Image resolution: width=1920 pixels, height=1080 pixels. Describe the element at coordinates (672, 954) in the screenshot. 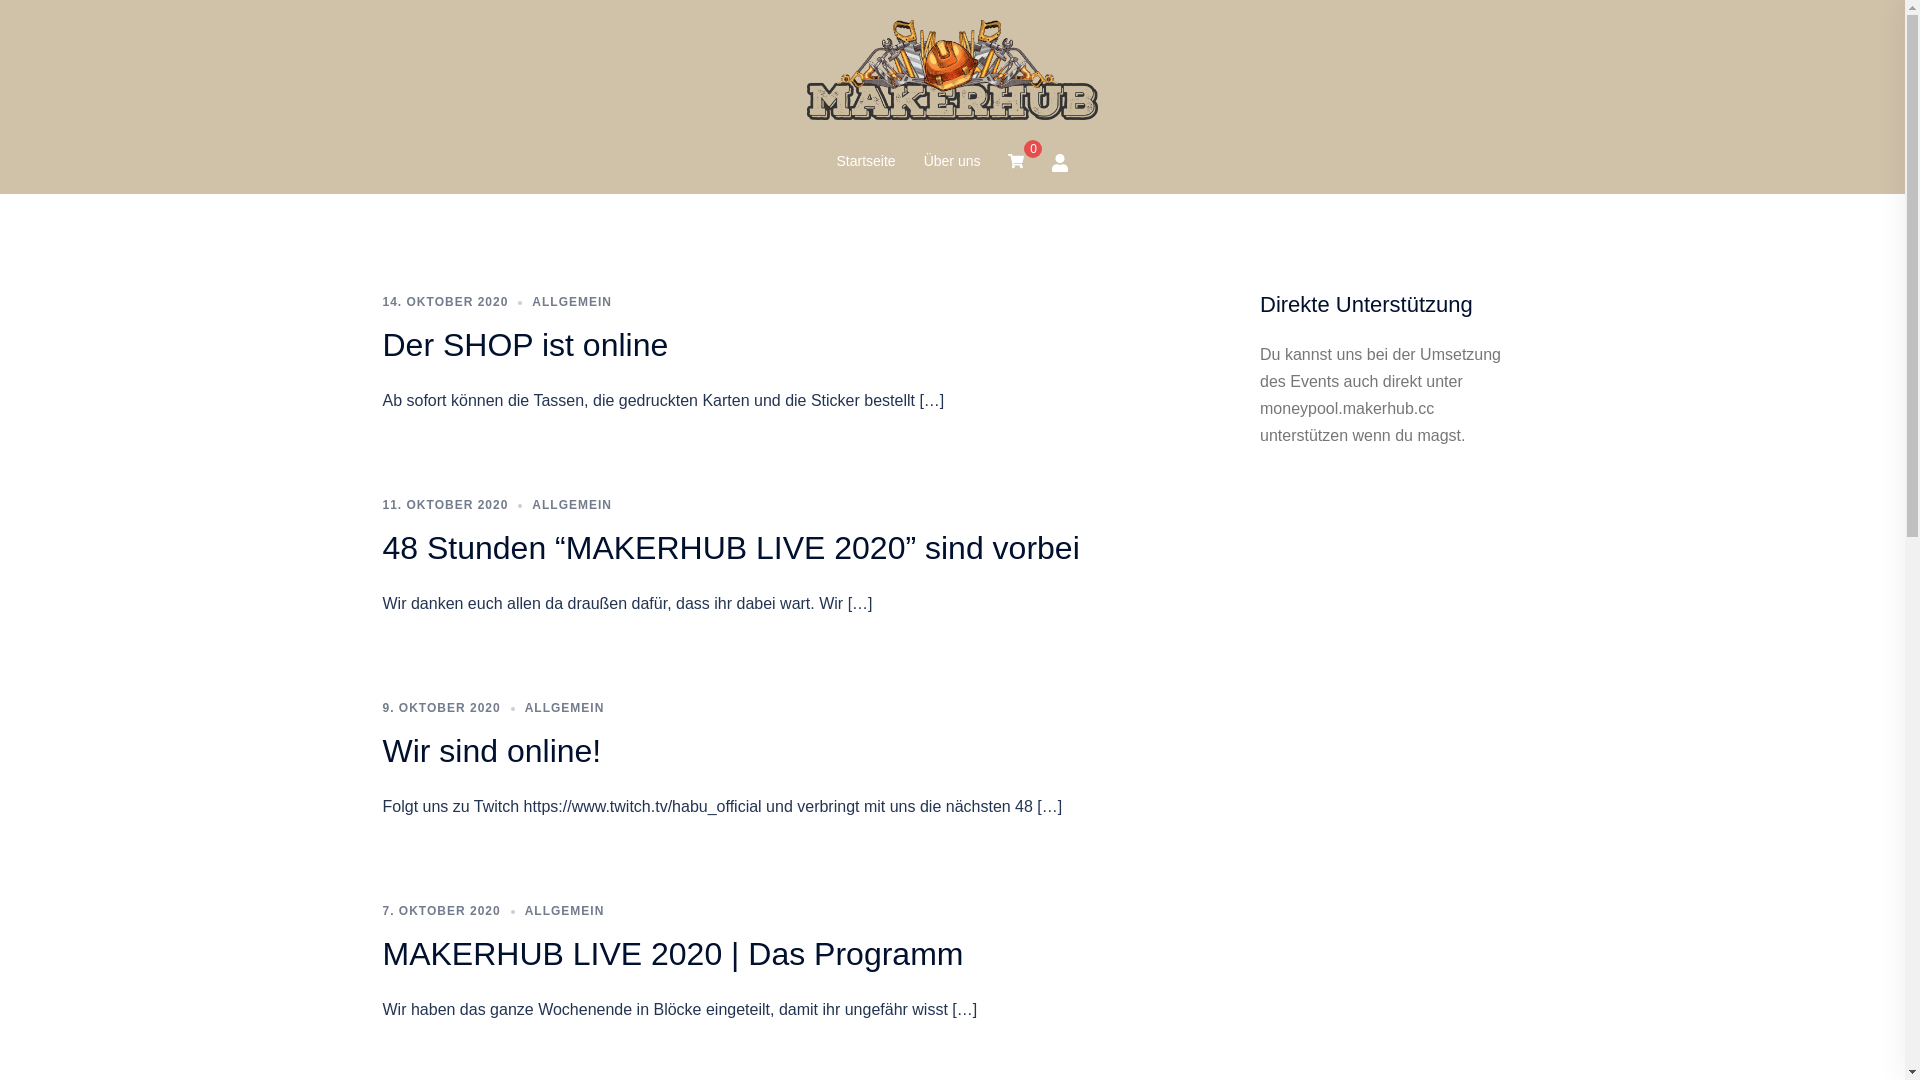

I see `MAKERHUB LIVE 2020 | Das Programm` at that location.